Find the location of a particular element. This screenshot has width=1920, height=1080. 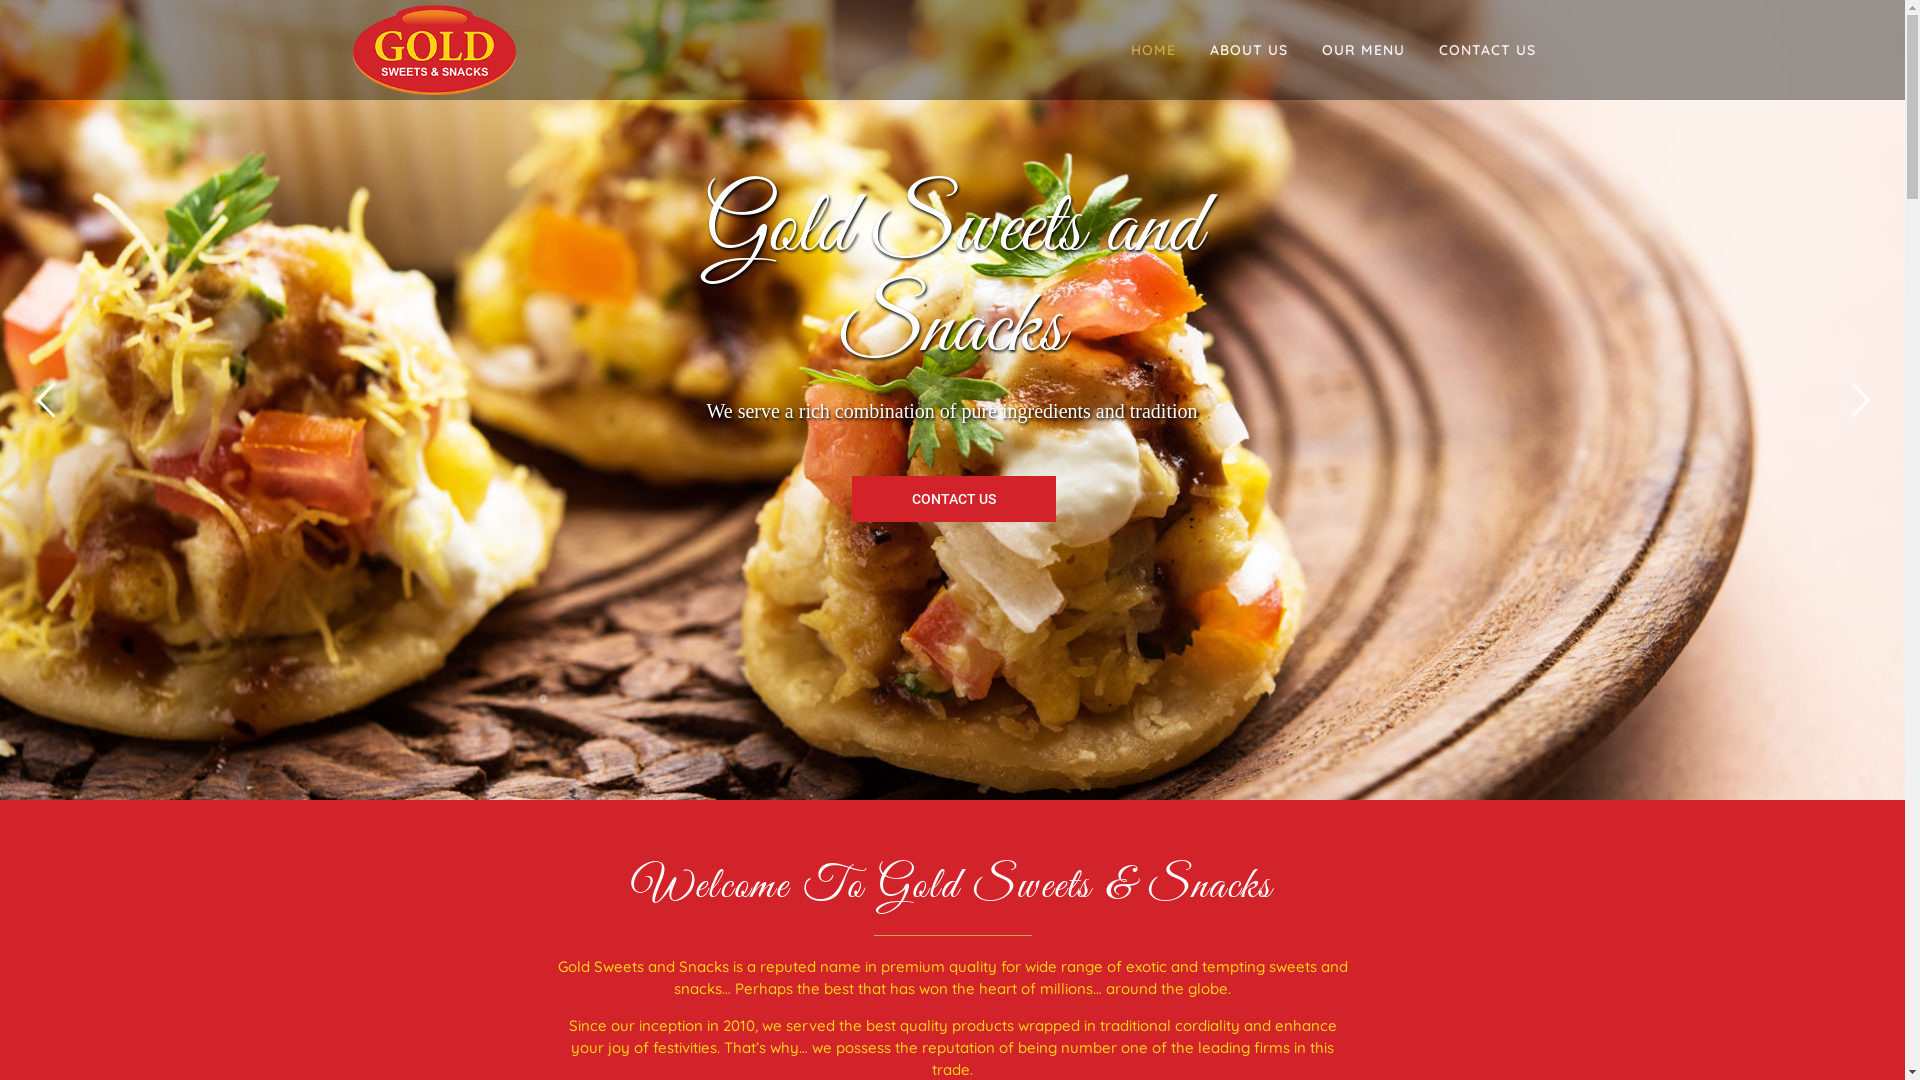

CONTACT US is located at coordinates (1488, 50).